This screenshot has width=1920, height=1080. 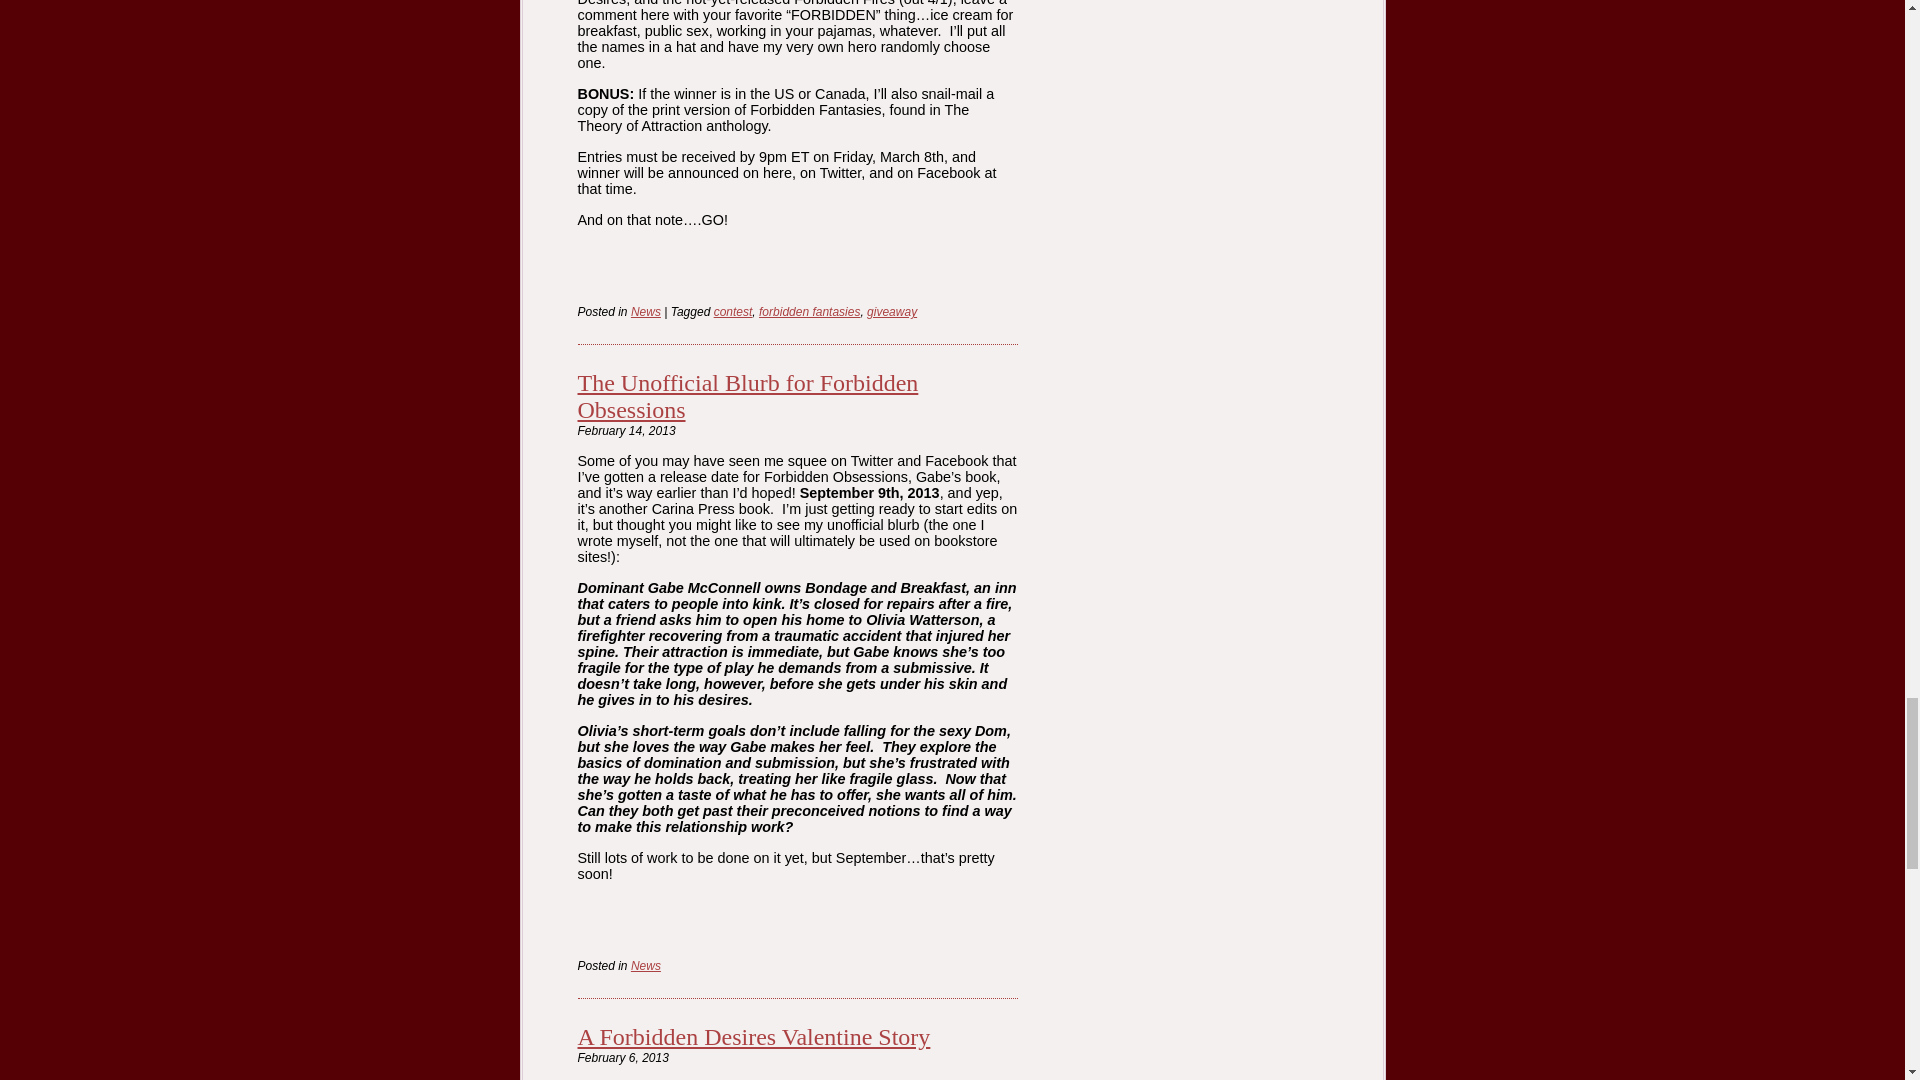 What do you see at coordinates (748, 396) in the screenshot?
I see `Permalink to The Unofficial Blurb for Forbidden Obsessions` at bounding box center [748, 396].